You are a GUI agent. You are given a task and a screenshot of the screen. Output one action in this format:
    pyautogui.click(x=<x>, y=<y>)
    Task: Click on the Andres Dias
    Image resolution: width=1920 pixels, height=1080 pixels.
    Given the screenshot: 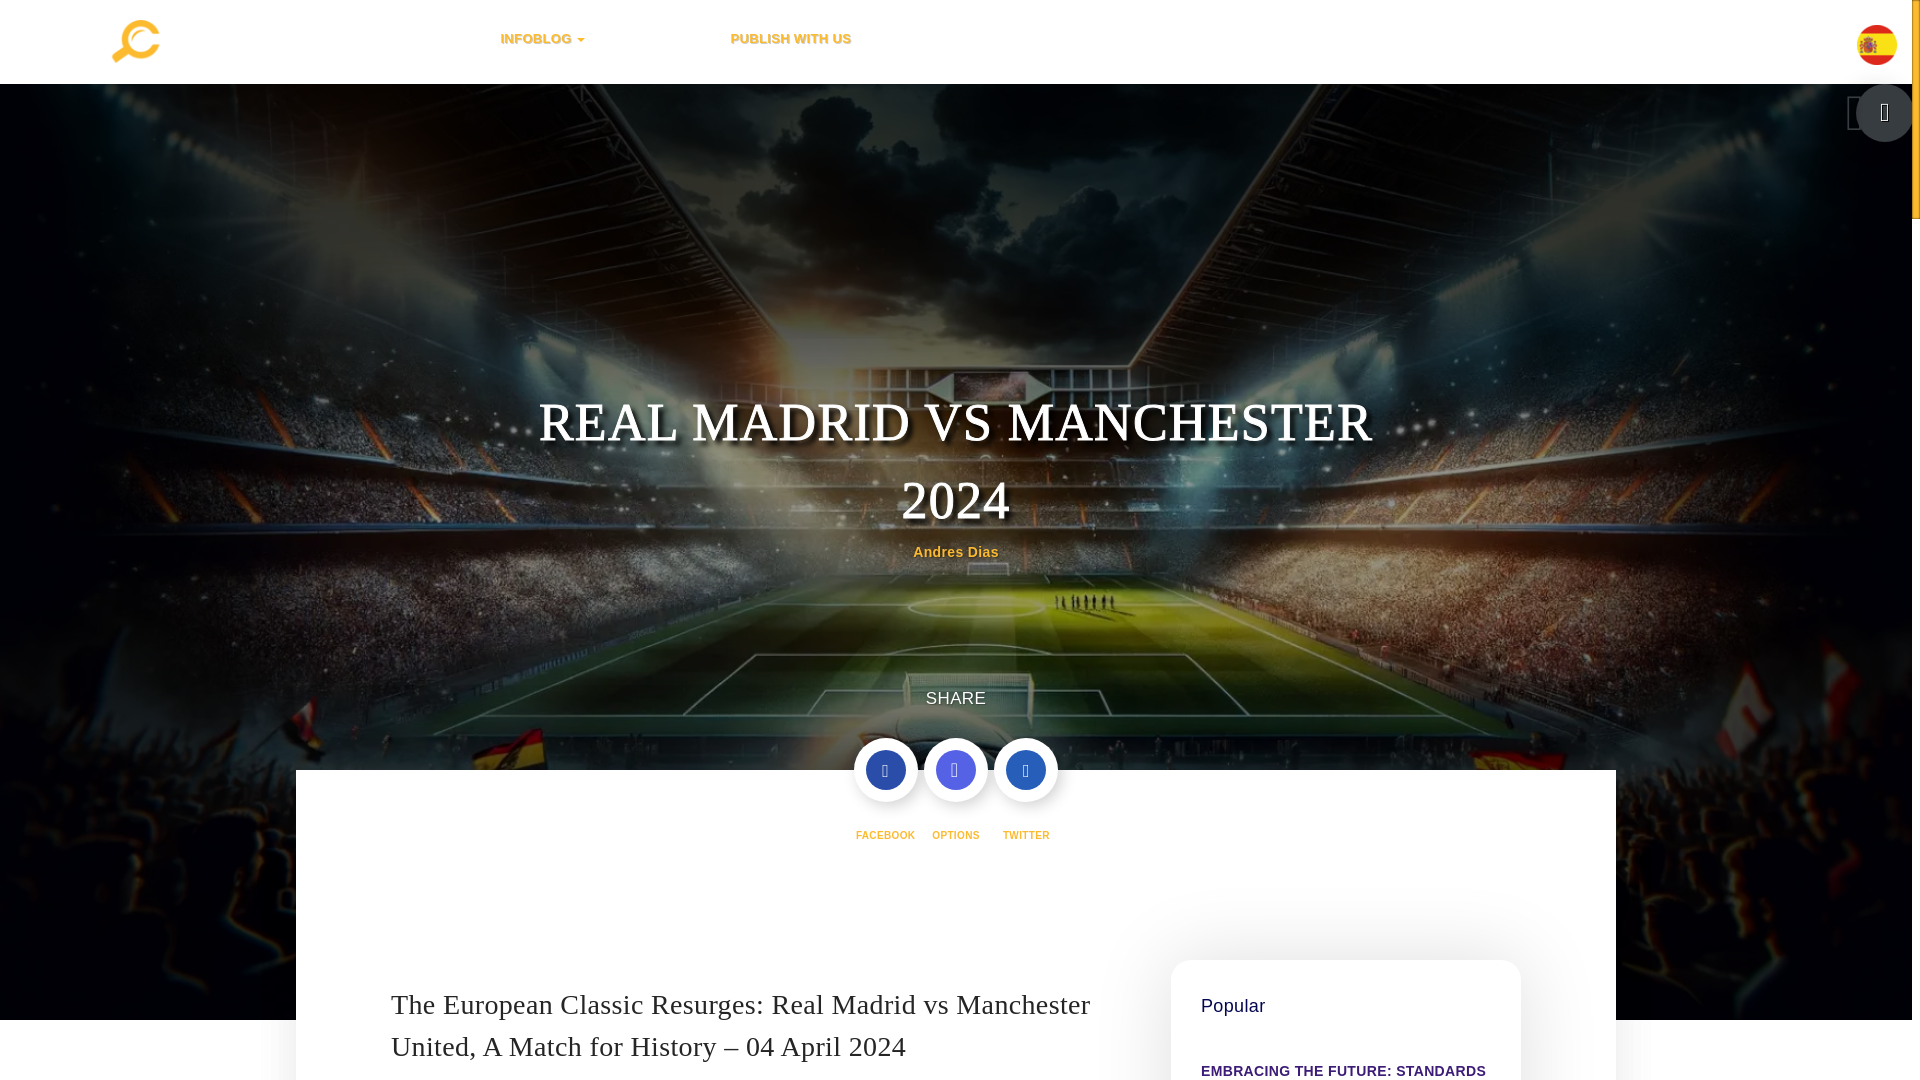 What is the action you would take?
    pyautogui.click(x=956, y=552)
    